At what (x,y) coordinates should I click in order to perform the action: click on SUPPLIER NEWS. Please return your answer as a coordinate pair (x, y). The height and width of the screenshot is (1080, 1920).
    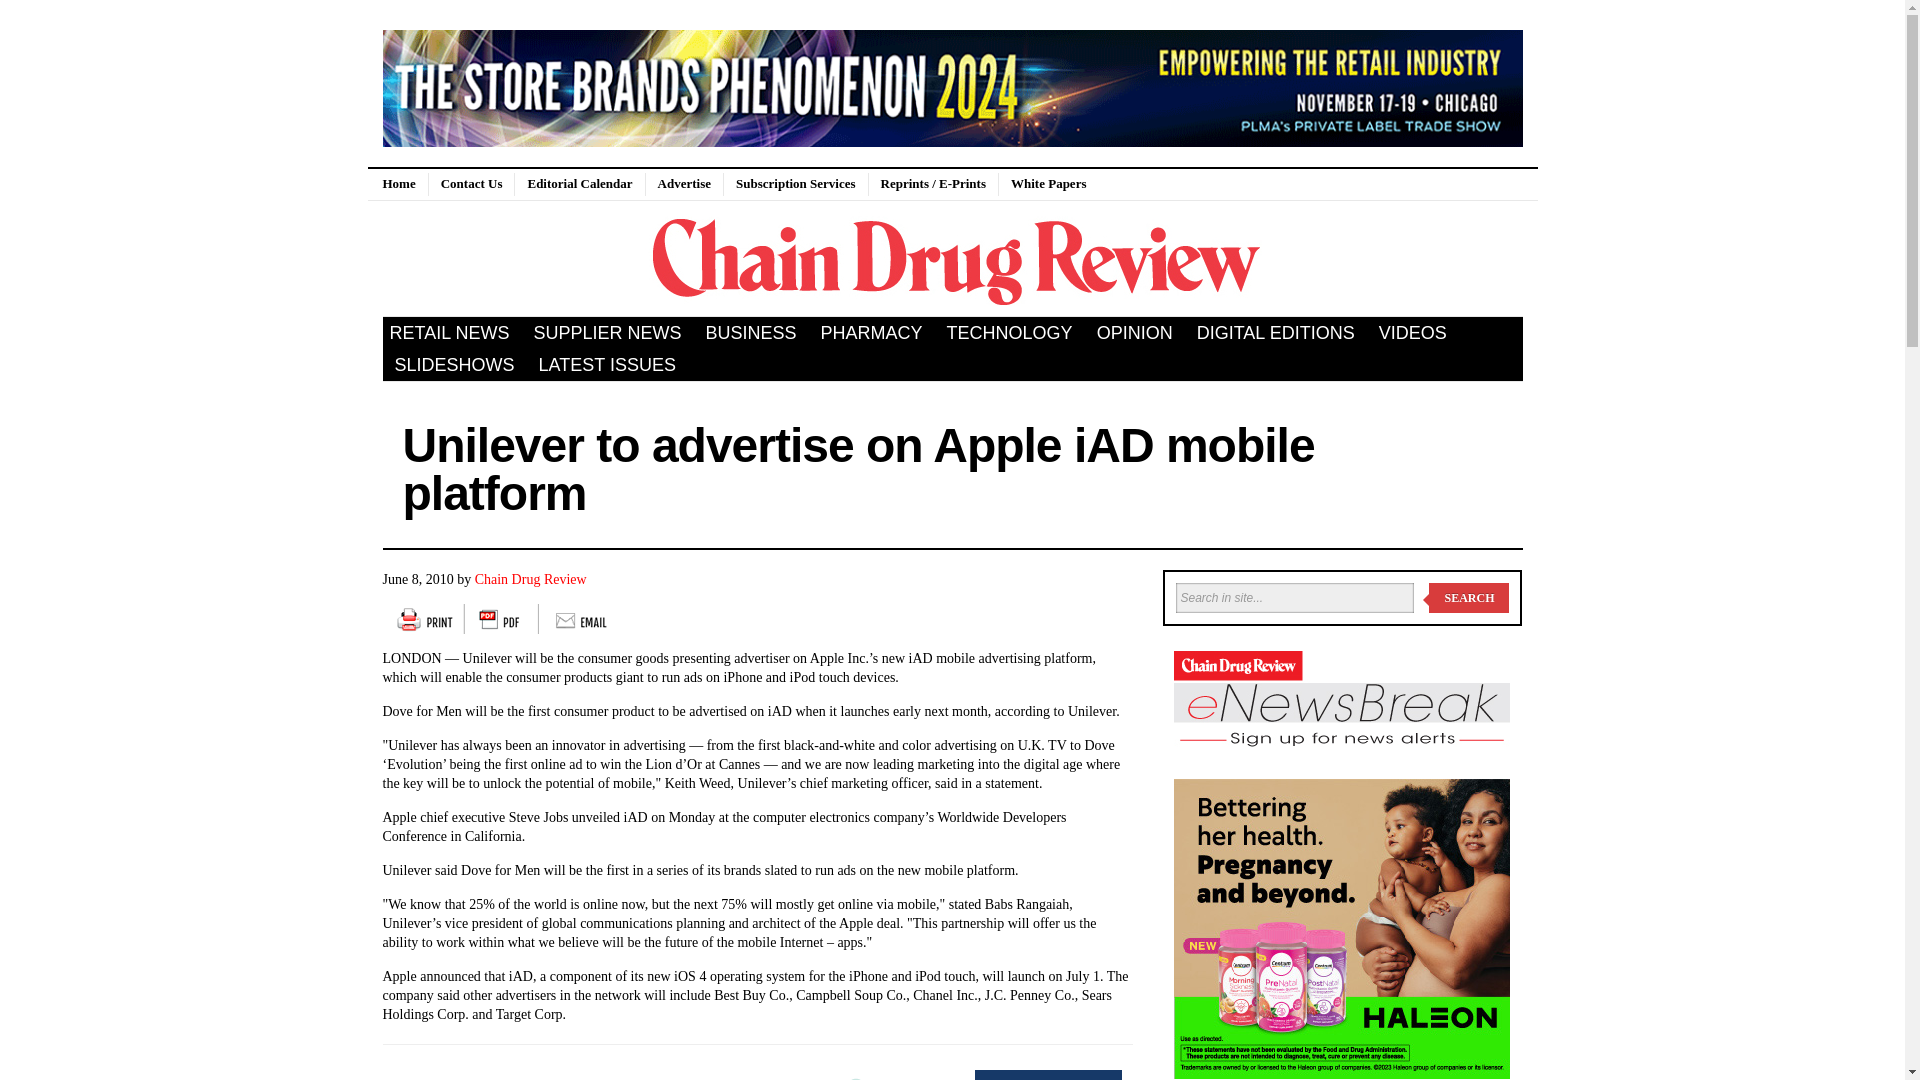
    Looking at the image, I should click on (608, 332).